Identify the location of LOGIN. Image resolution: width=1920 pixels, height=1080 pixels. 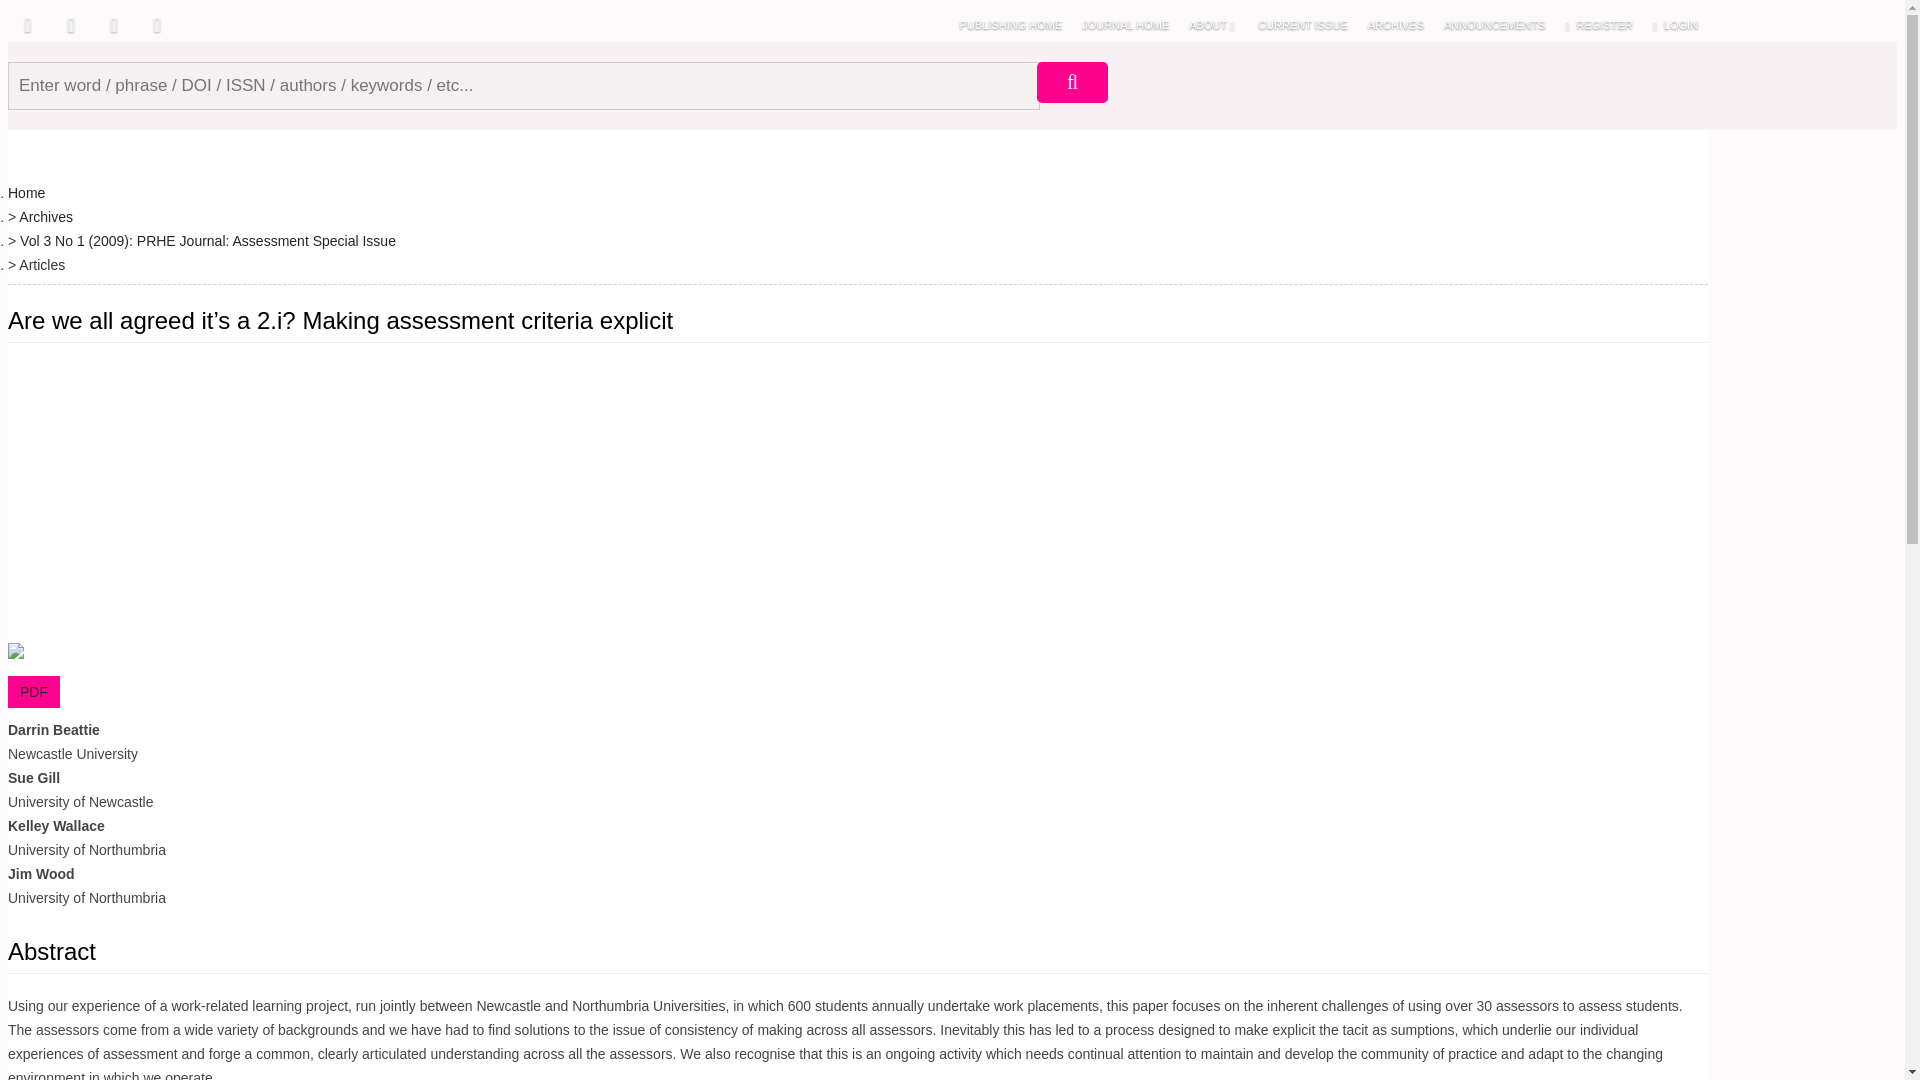
(1676, 24).